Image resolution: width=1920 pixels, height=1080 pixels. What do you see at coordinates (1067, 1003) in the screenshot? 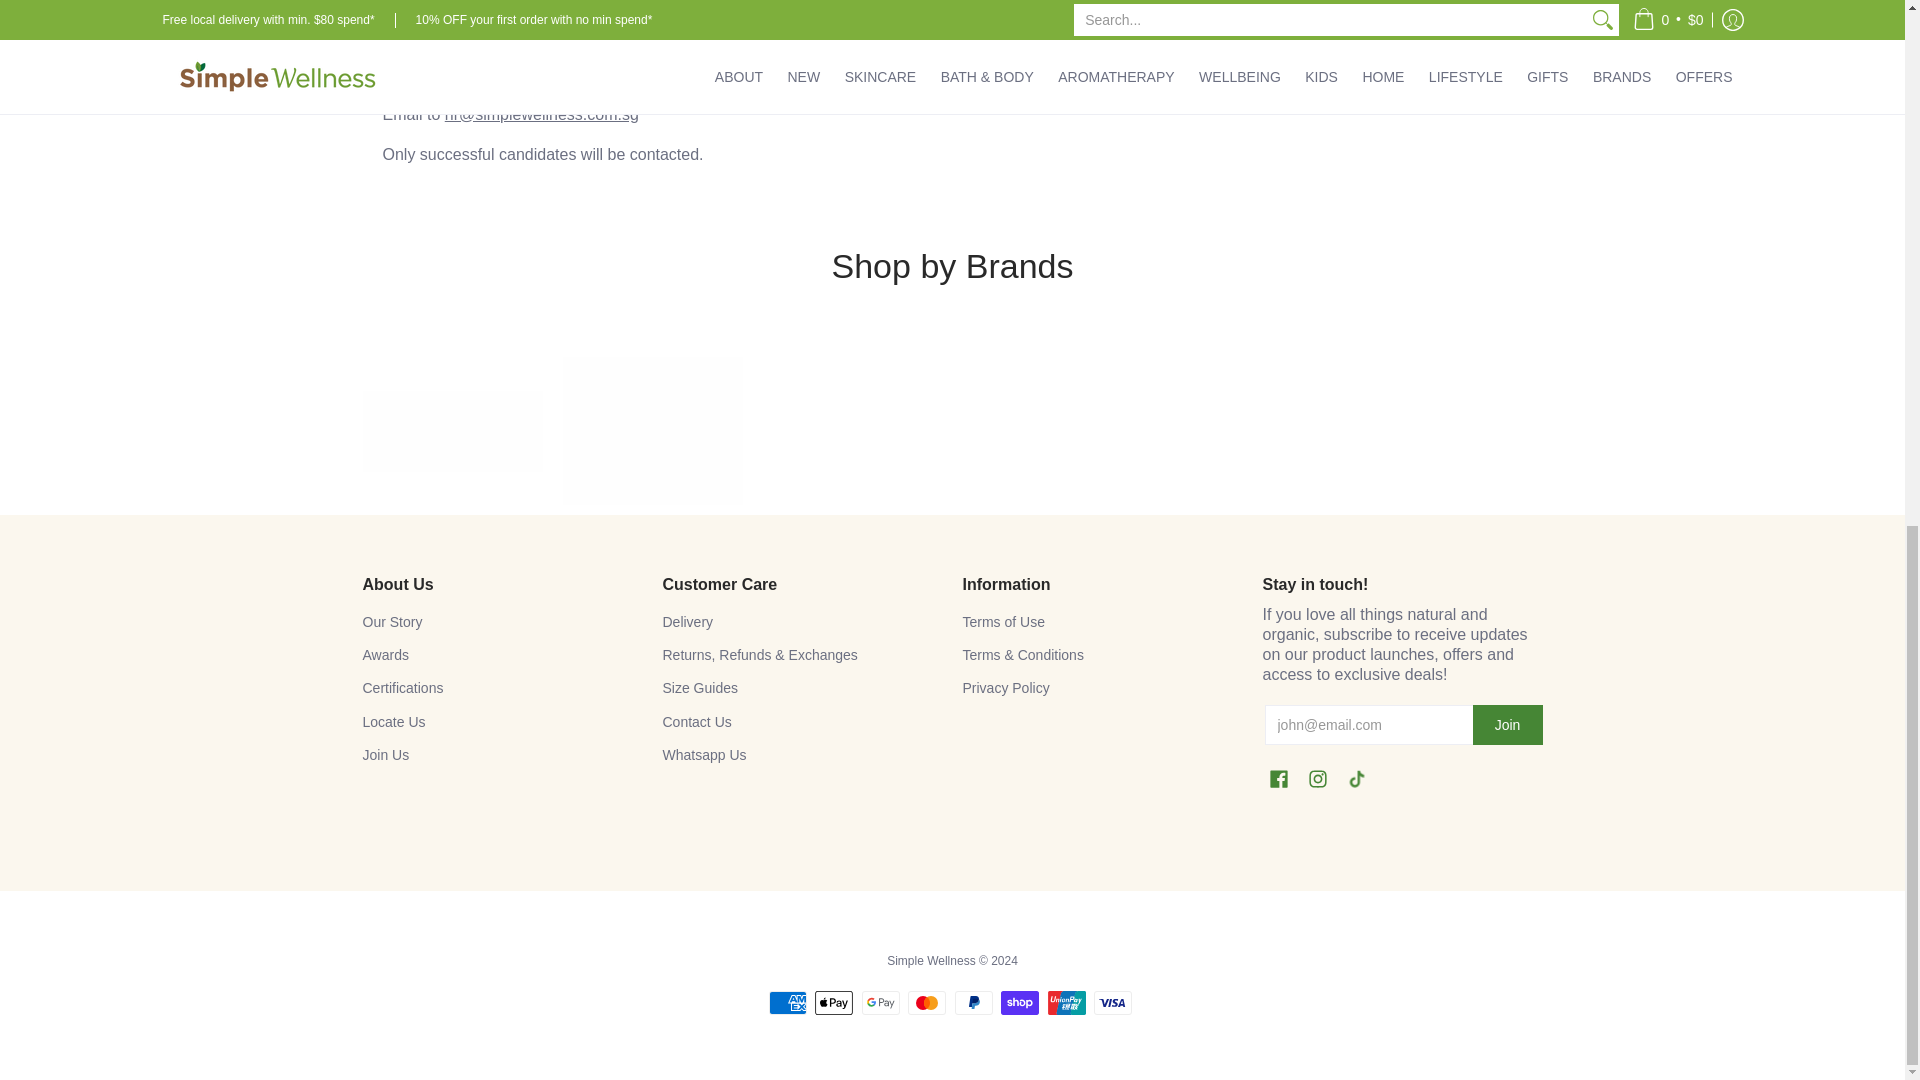
I see `Union Pay` at bounding box center [1067, 1003].